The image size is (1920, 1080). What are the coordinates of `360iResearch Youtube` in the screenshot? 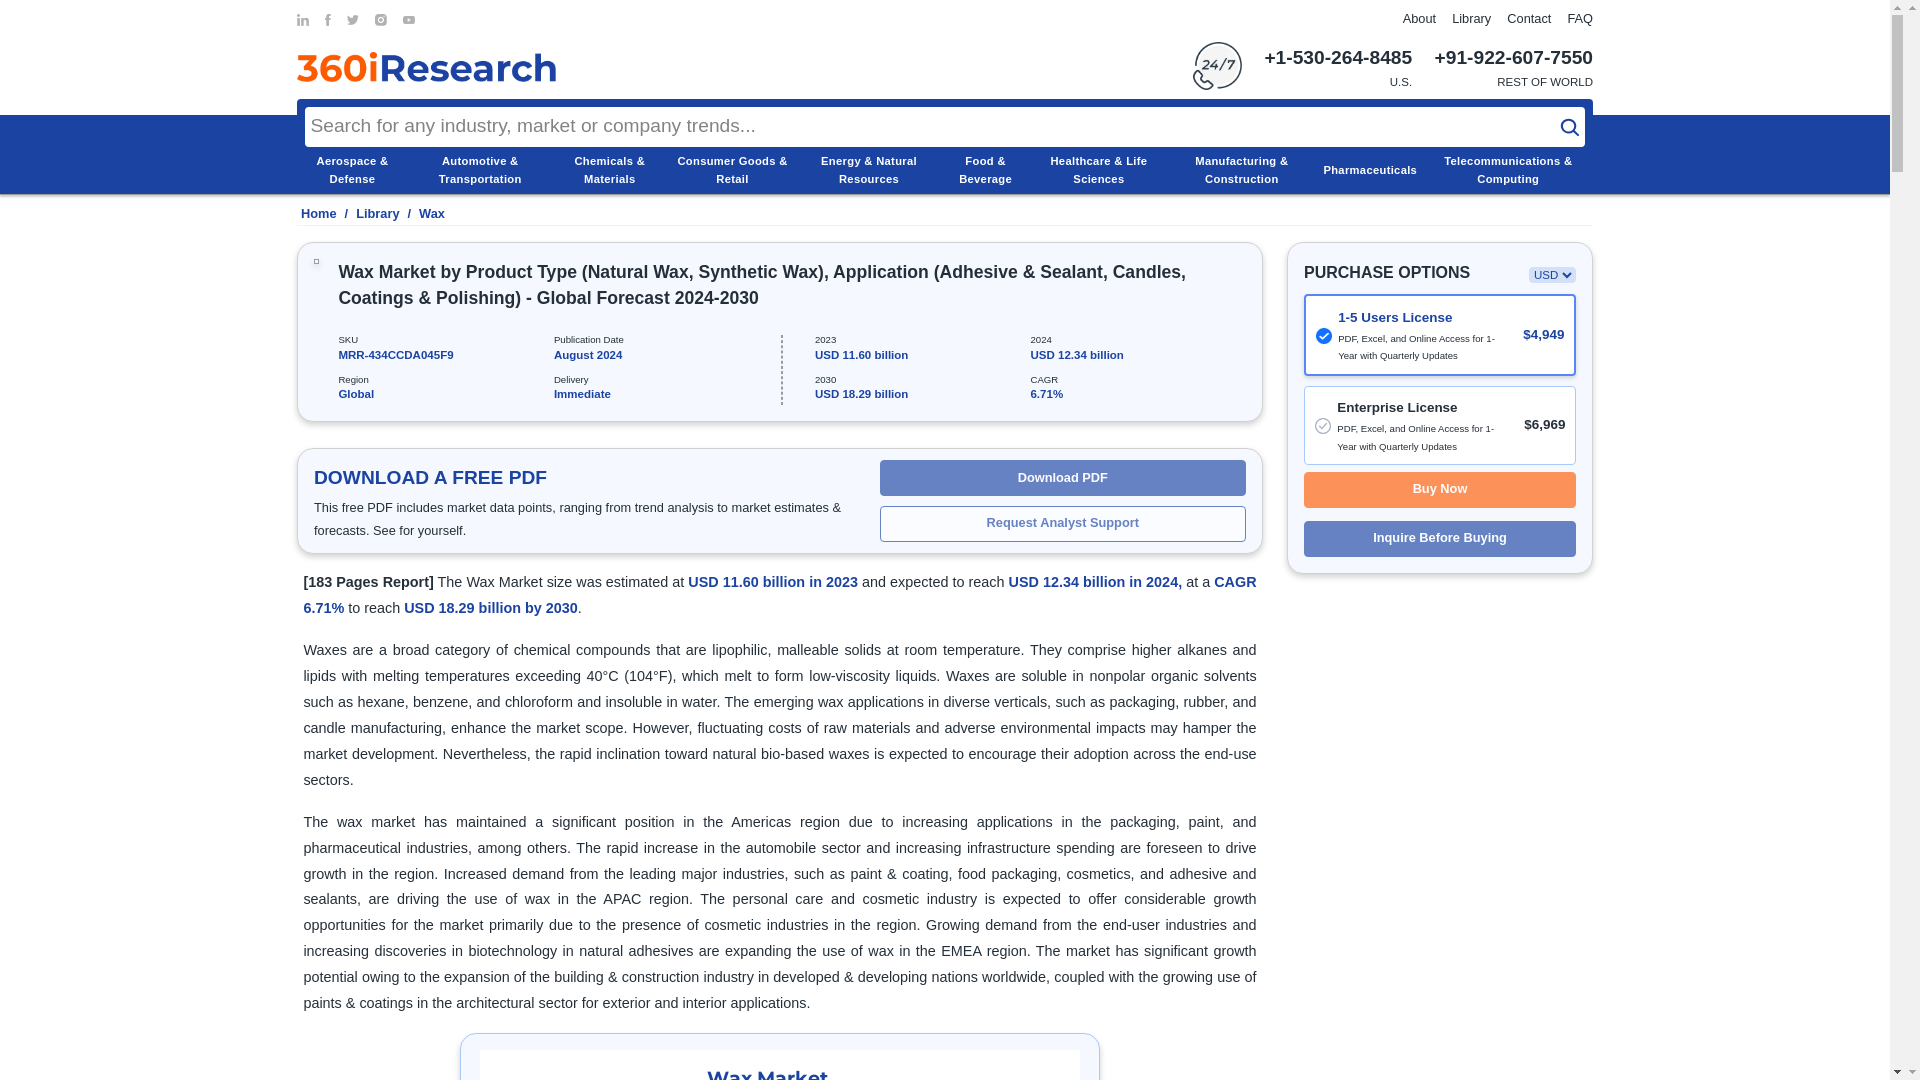 It's located at (408, 20).